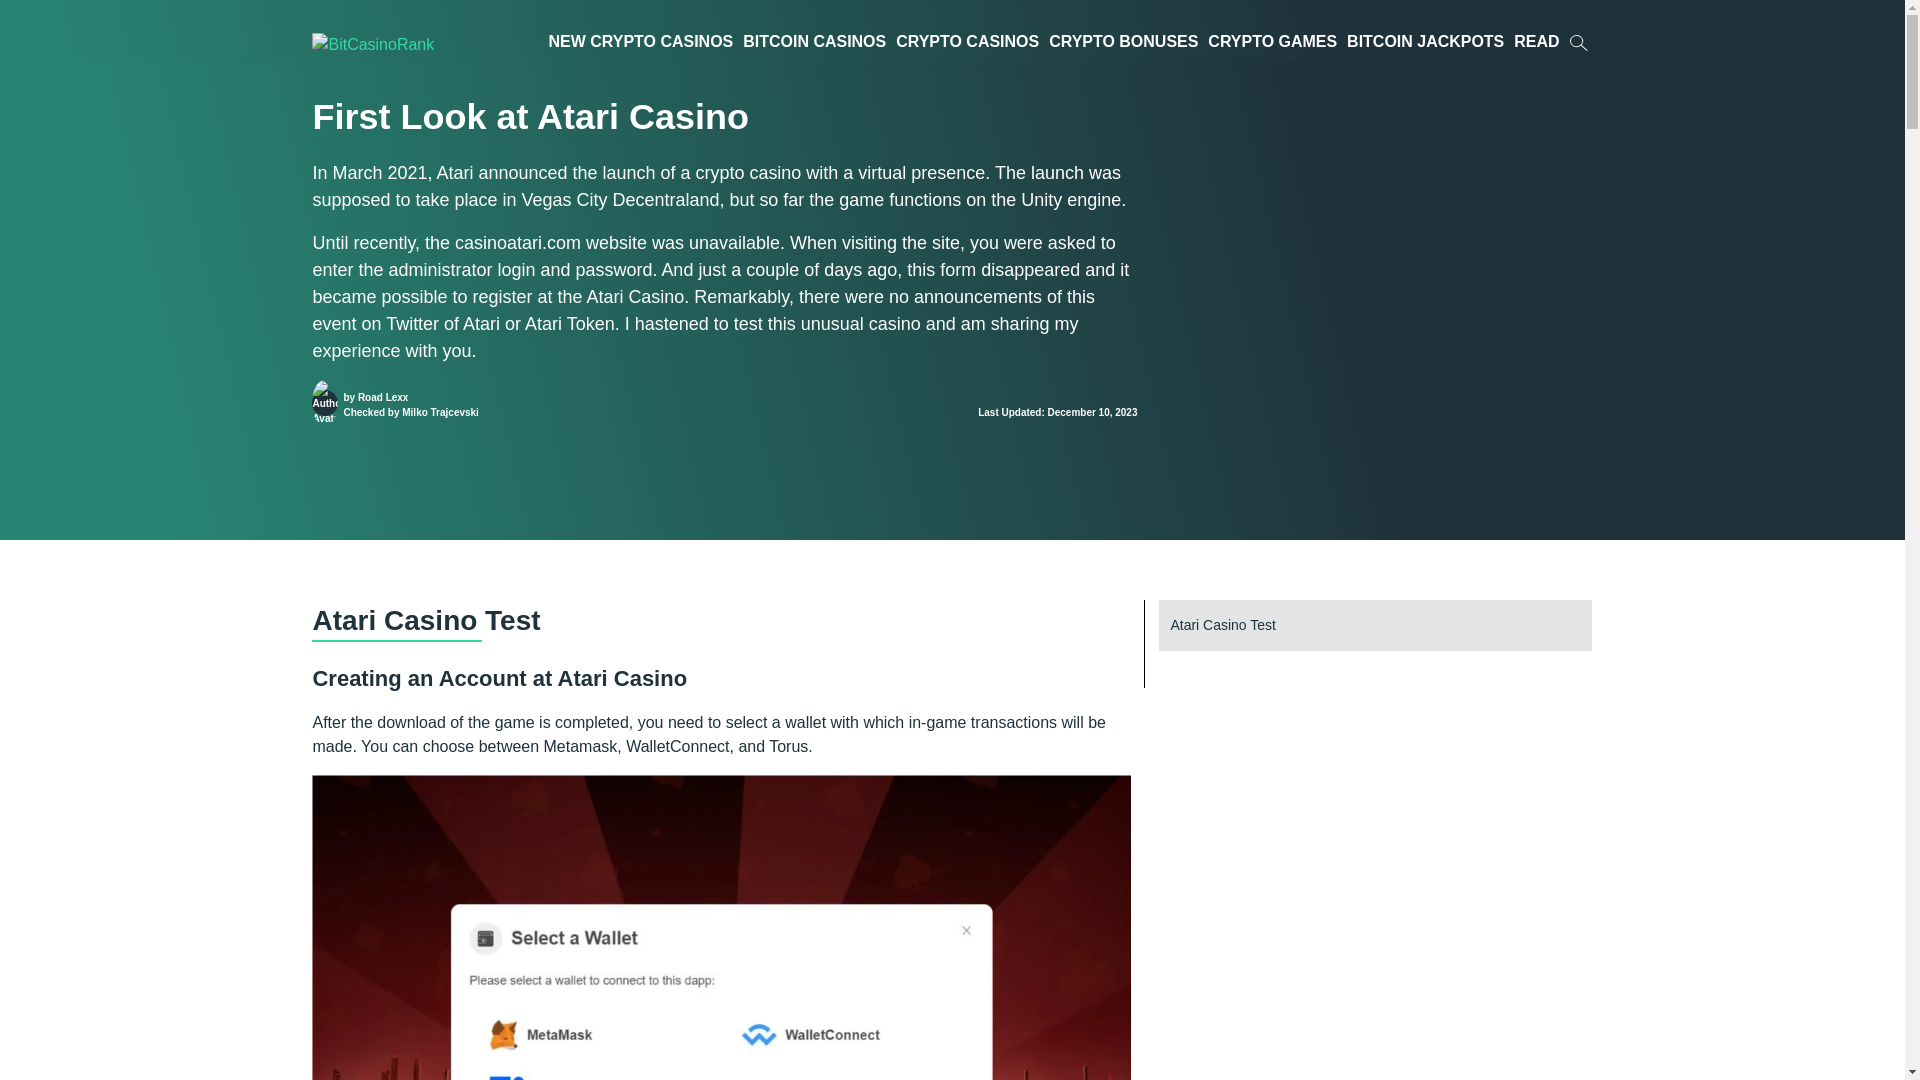  I want to click on NEW CRYPTO CASINOS, so click(641, 41).